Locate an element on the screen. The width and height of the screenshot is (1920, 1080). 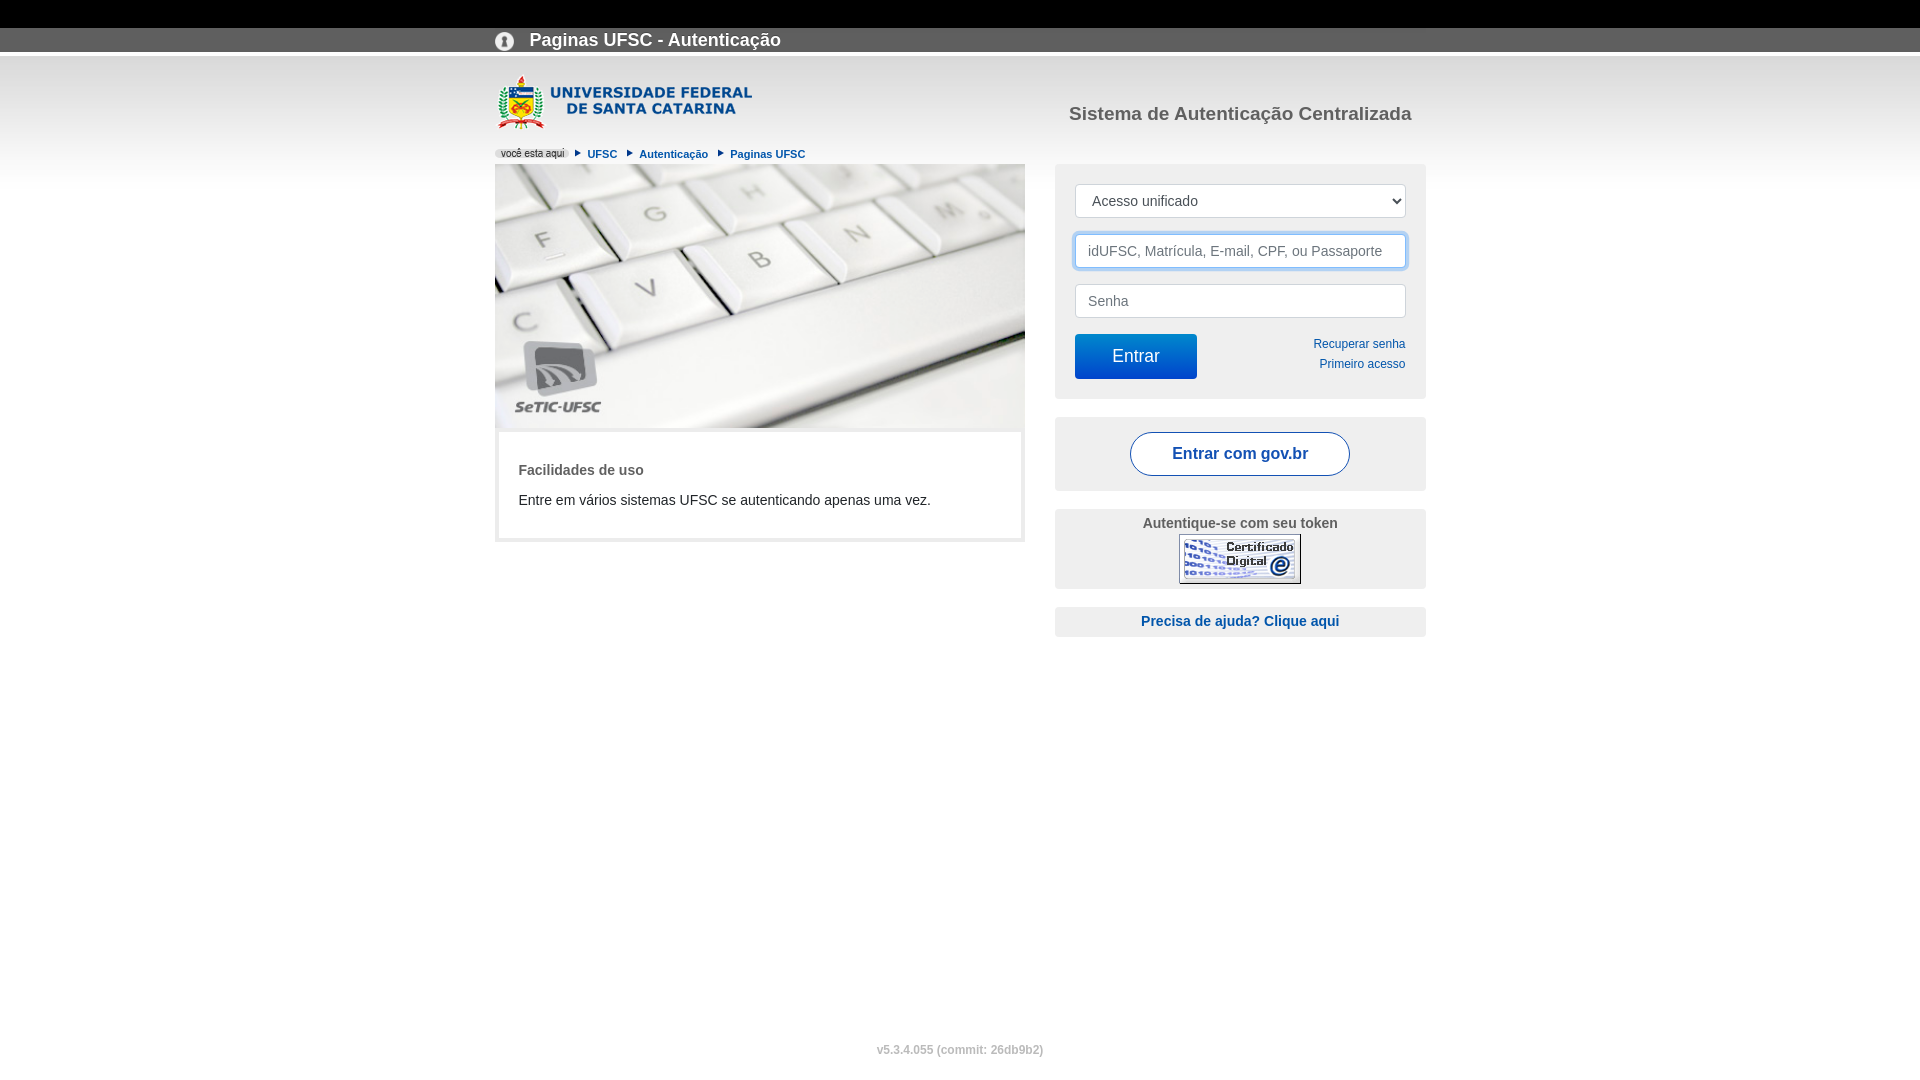
Precisa de ajuda? Clique aqui is located at coordinates (1240, 620).